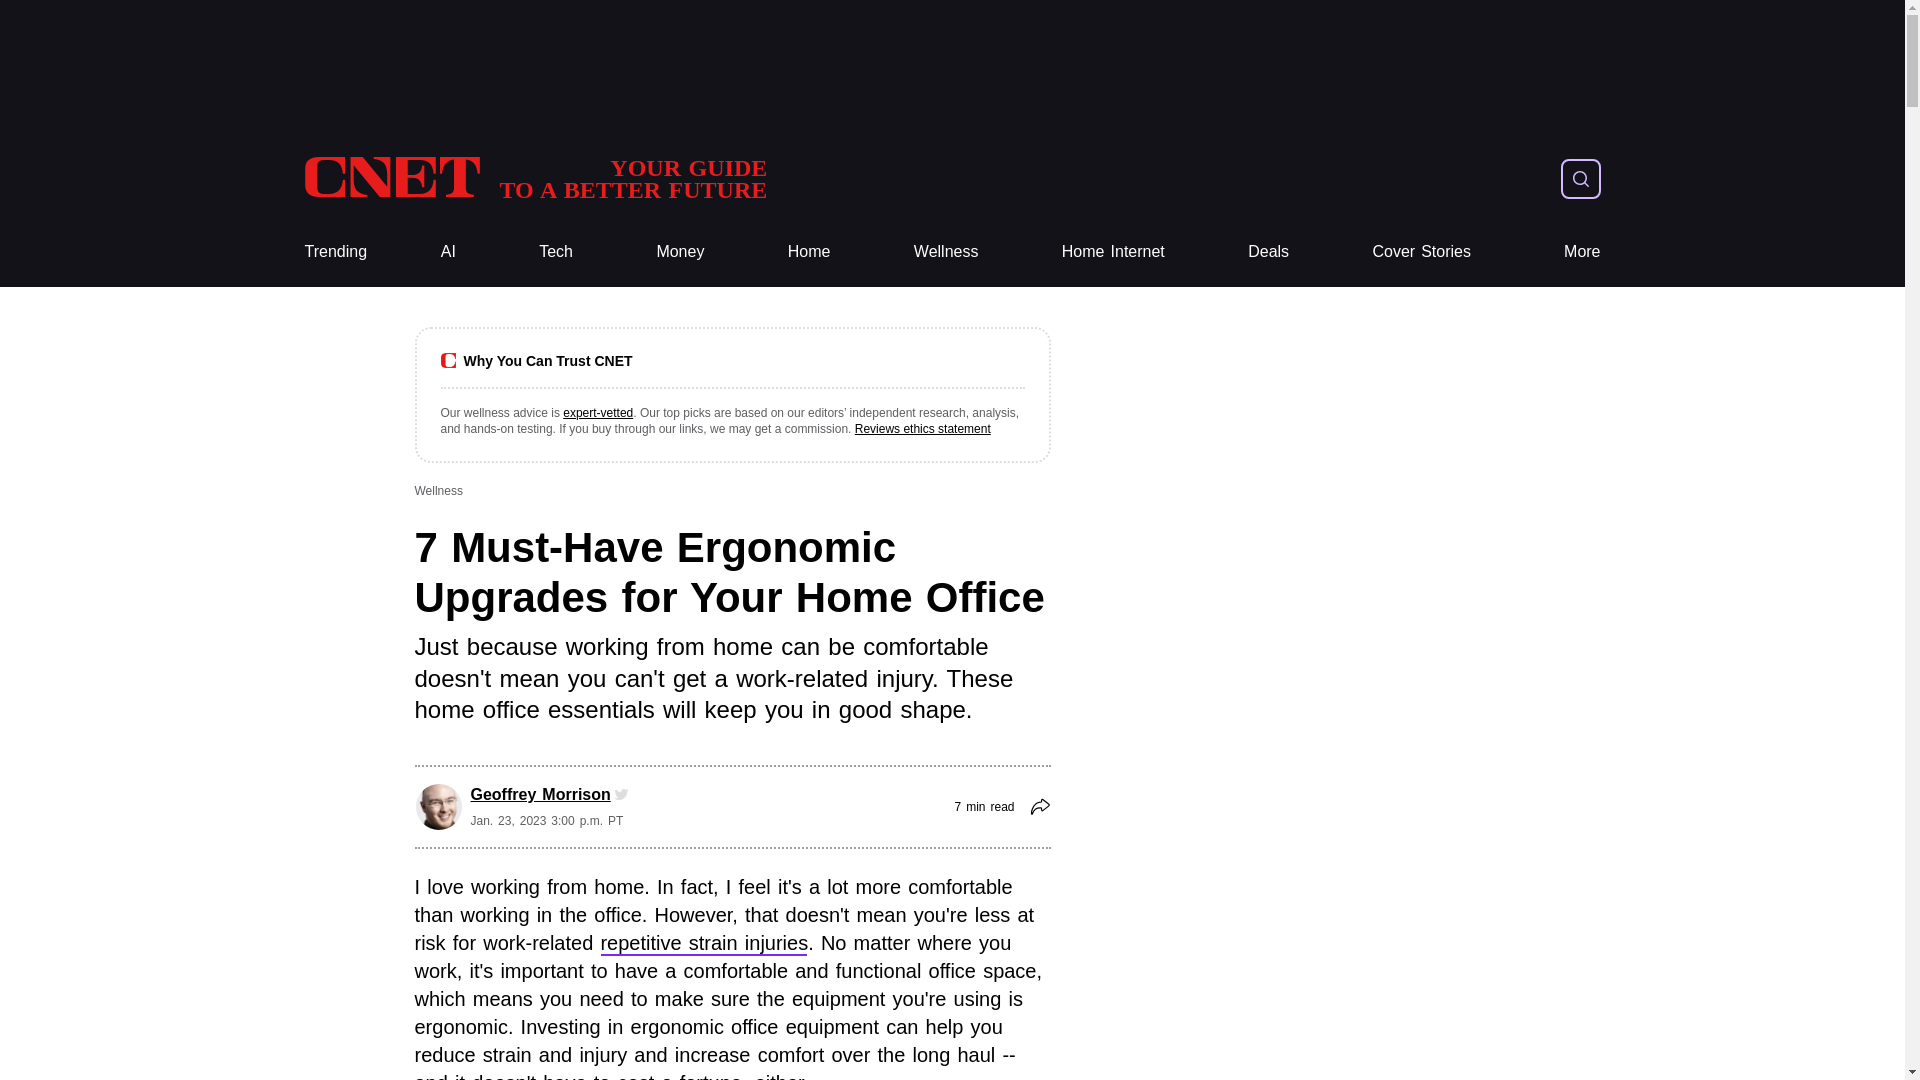 This screenshot has width=1920, height=1080. I want to click on Tech, so click(809, 252).